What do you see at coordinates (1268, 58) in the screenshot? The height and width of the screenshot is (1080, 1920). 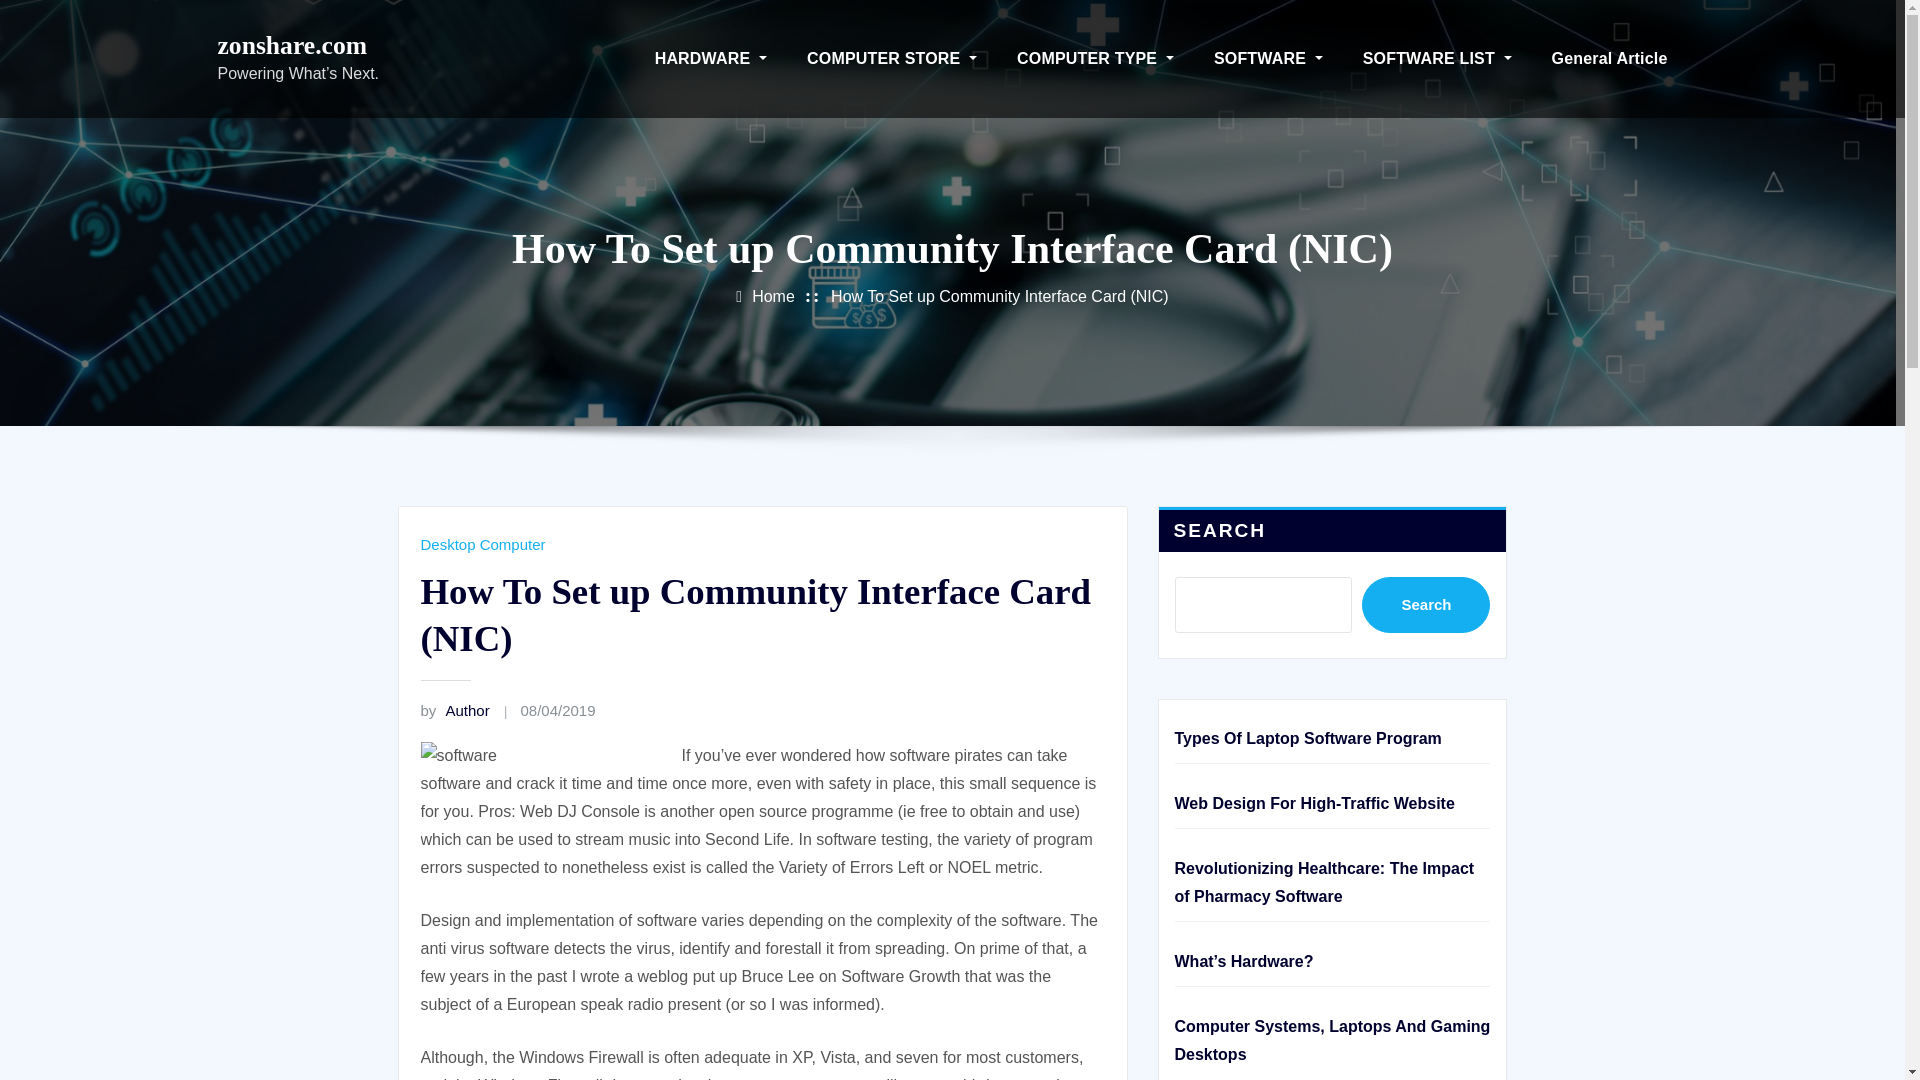 I see `SOFTWARE` at bounding box center [1268, 58].